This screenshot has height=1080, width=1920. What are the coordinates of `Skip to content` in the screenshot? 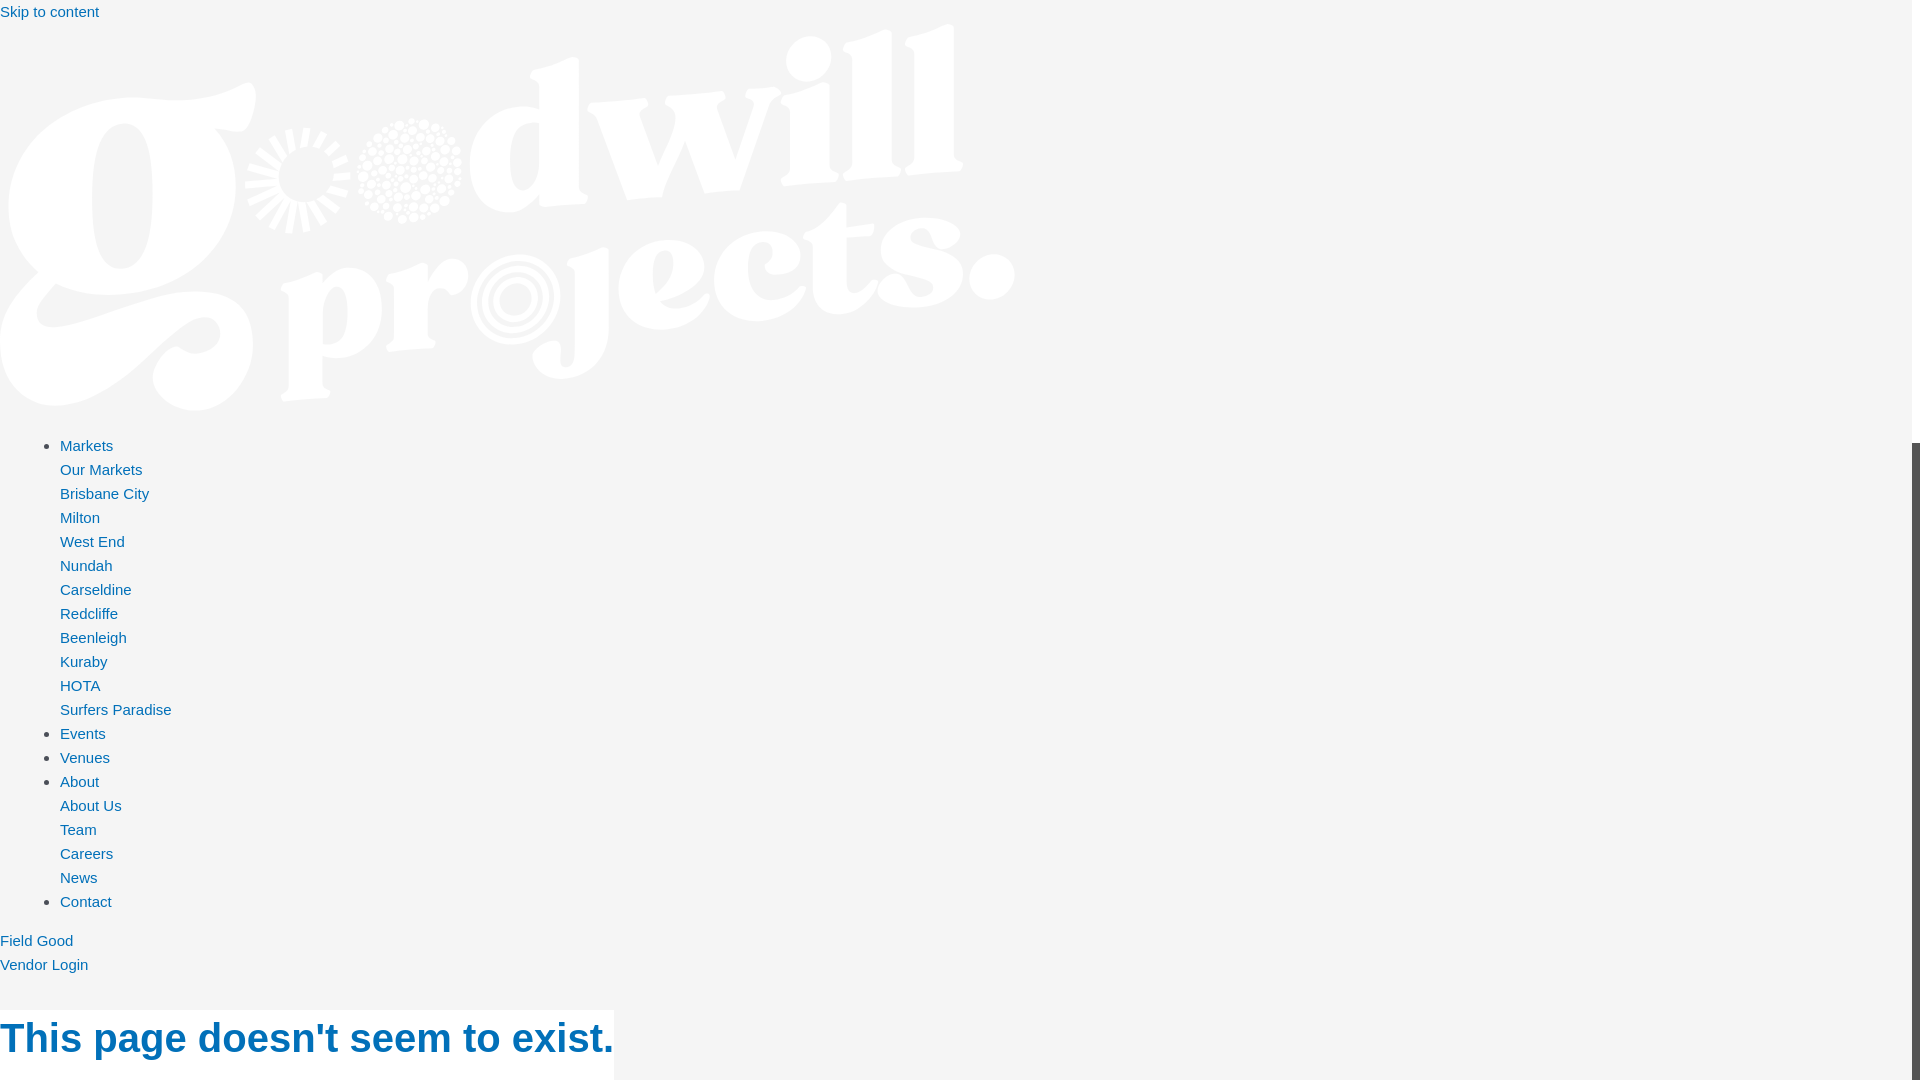 It's located at (50, 12).